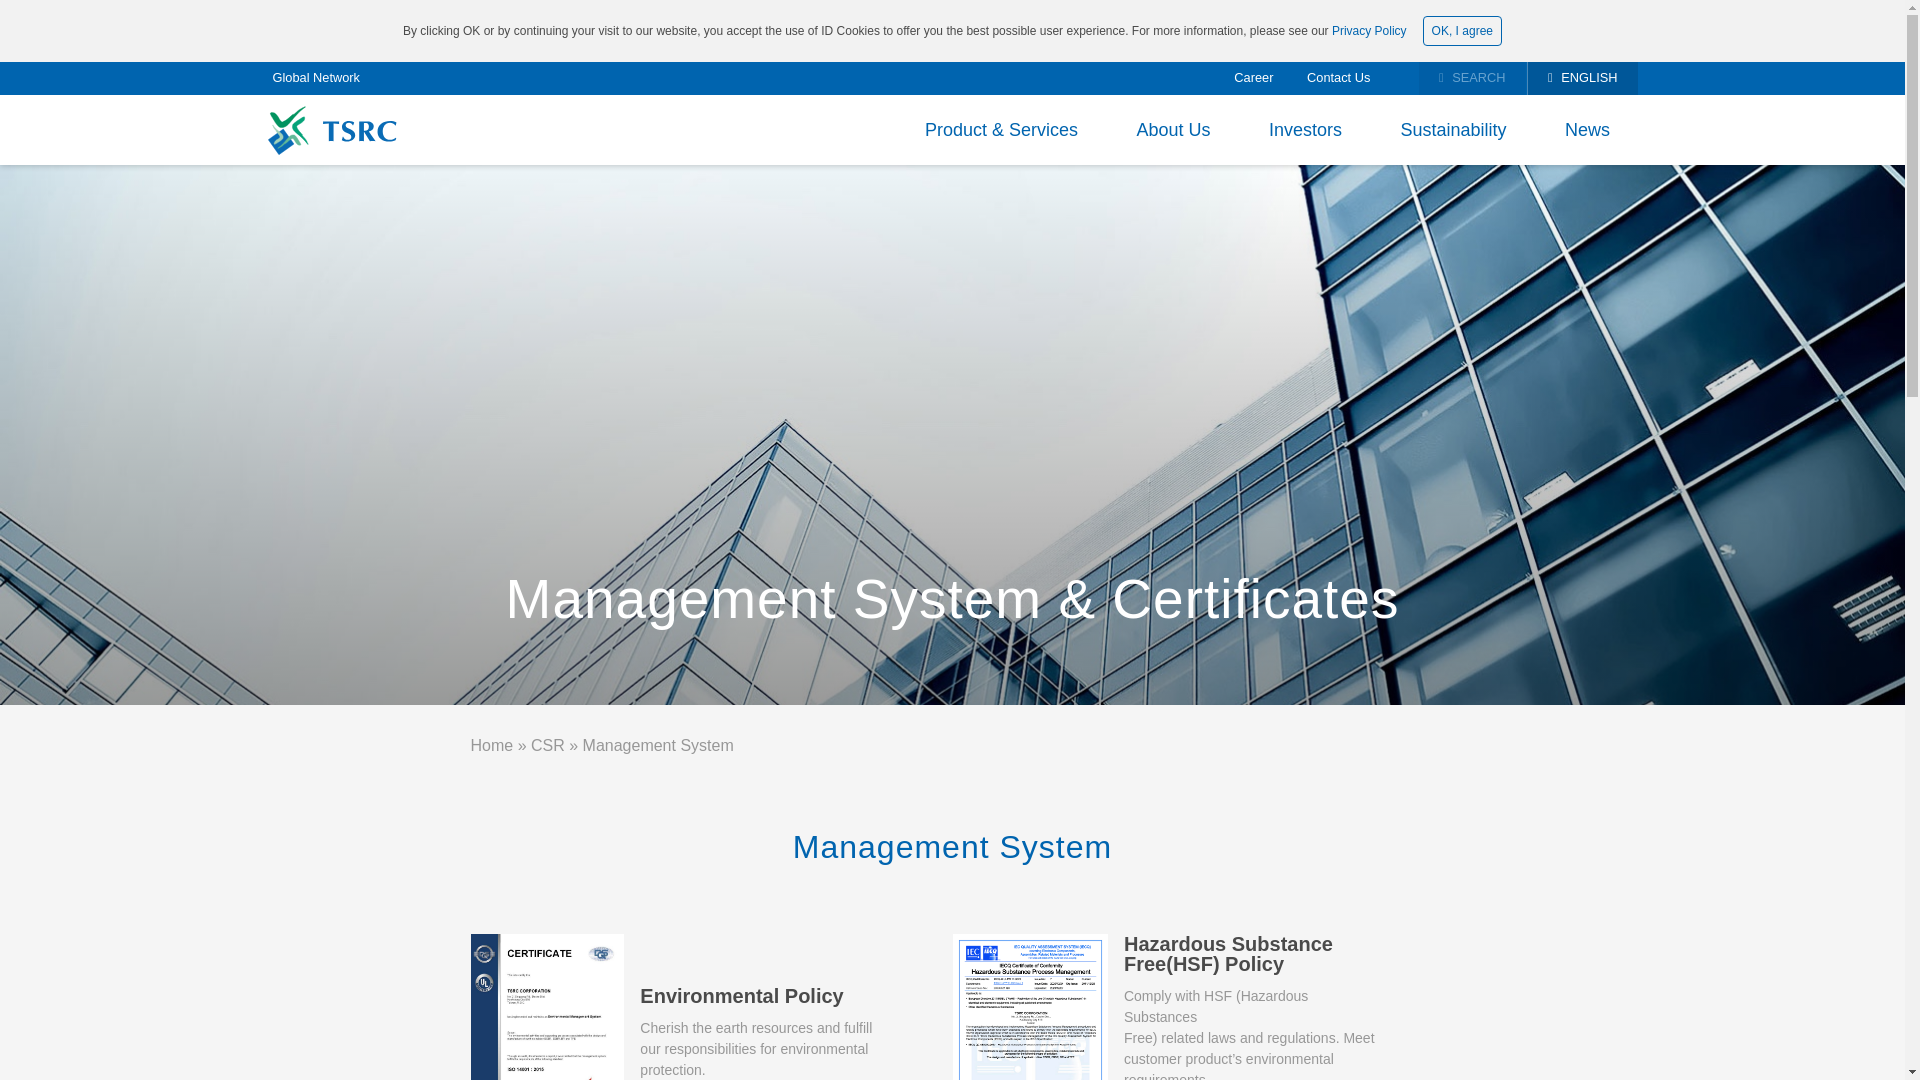 This screenshot has height=1080, width=1920. Describe the element at coordinates (316, 78) in the screenshot. I see `Global Network` at that location.